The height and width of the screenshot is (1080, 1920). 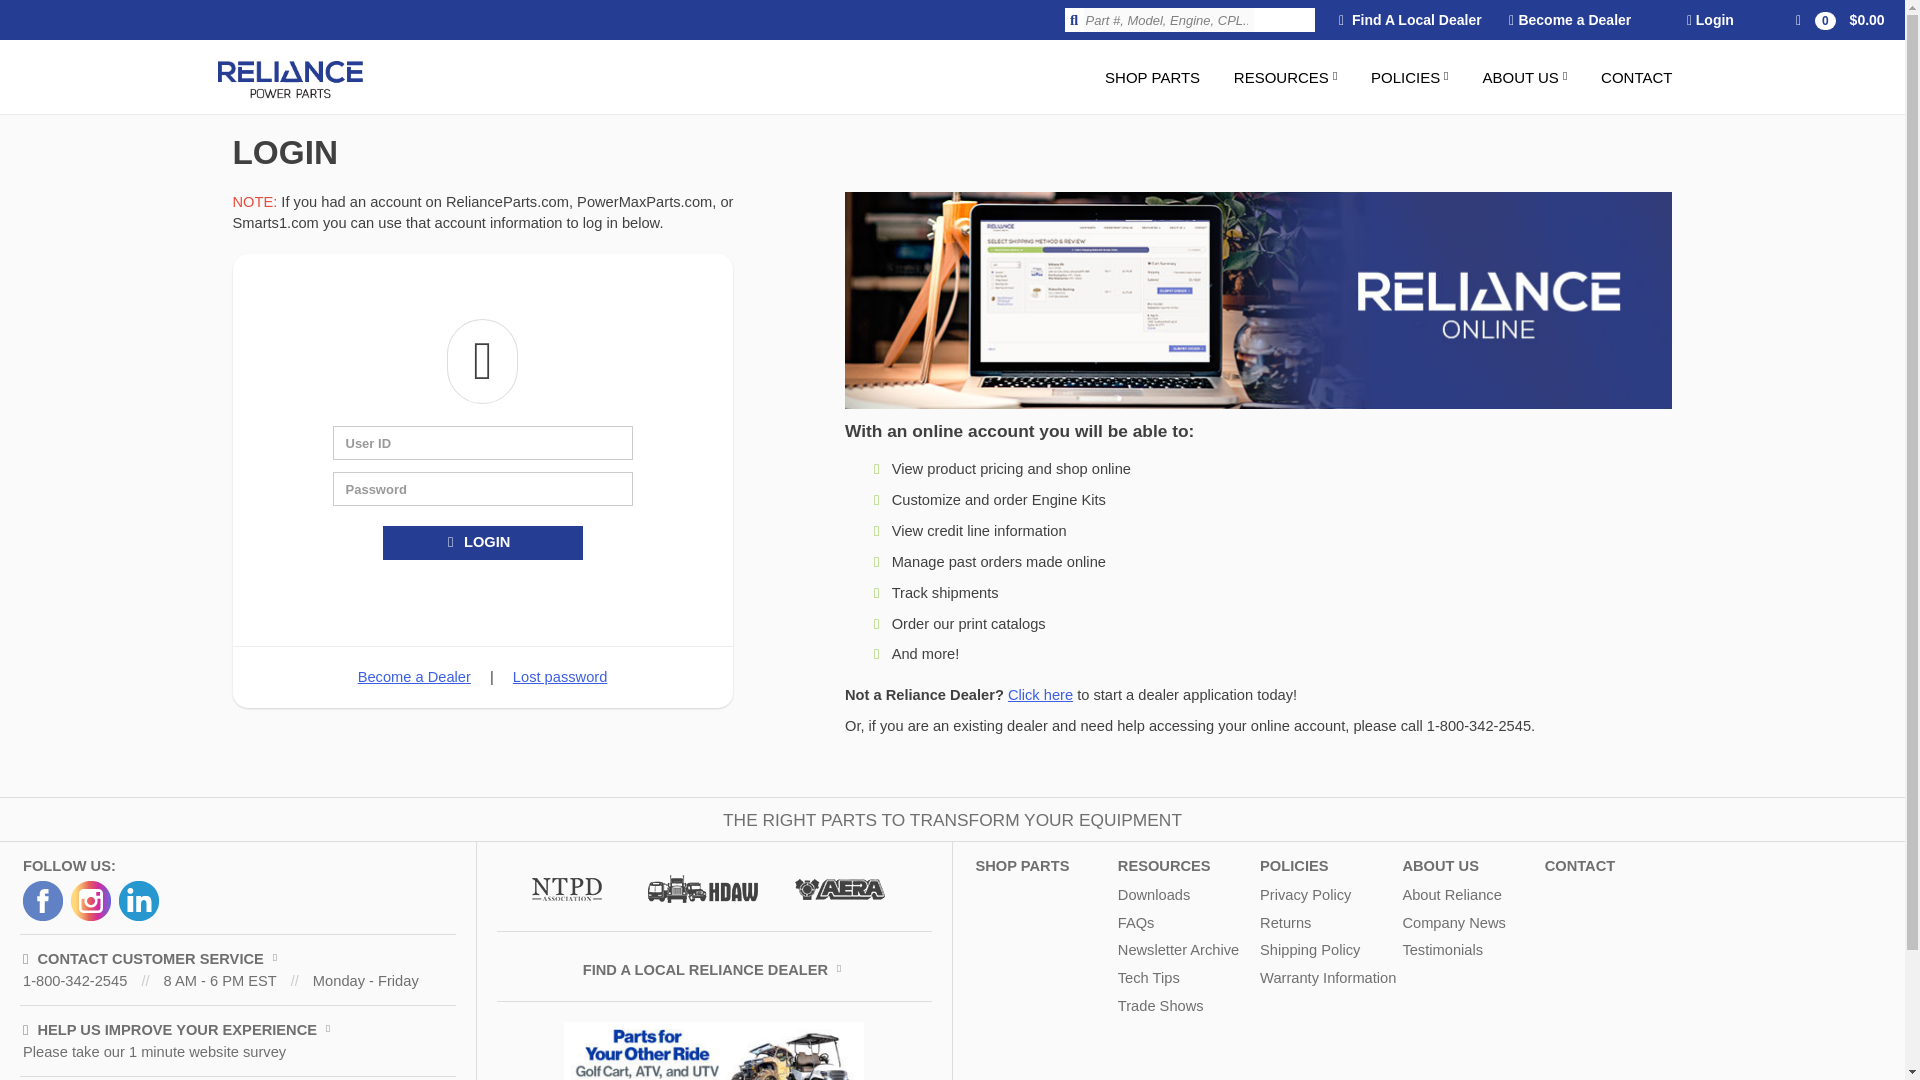 I want to click on RESOURCES, so click(x=1286, y=76).